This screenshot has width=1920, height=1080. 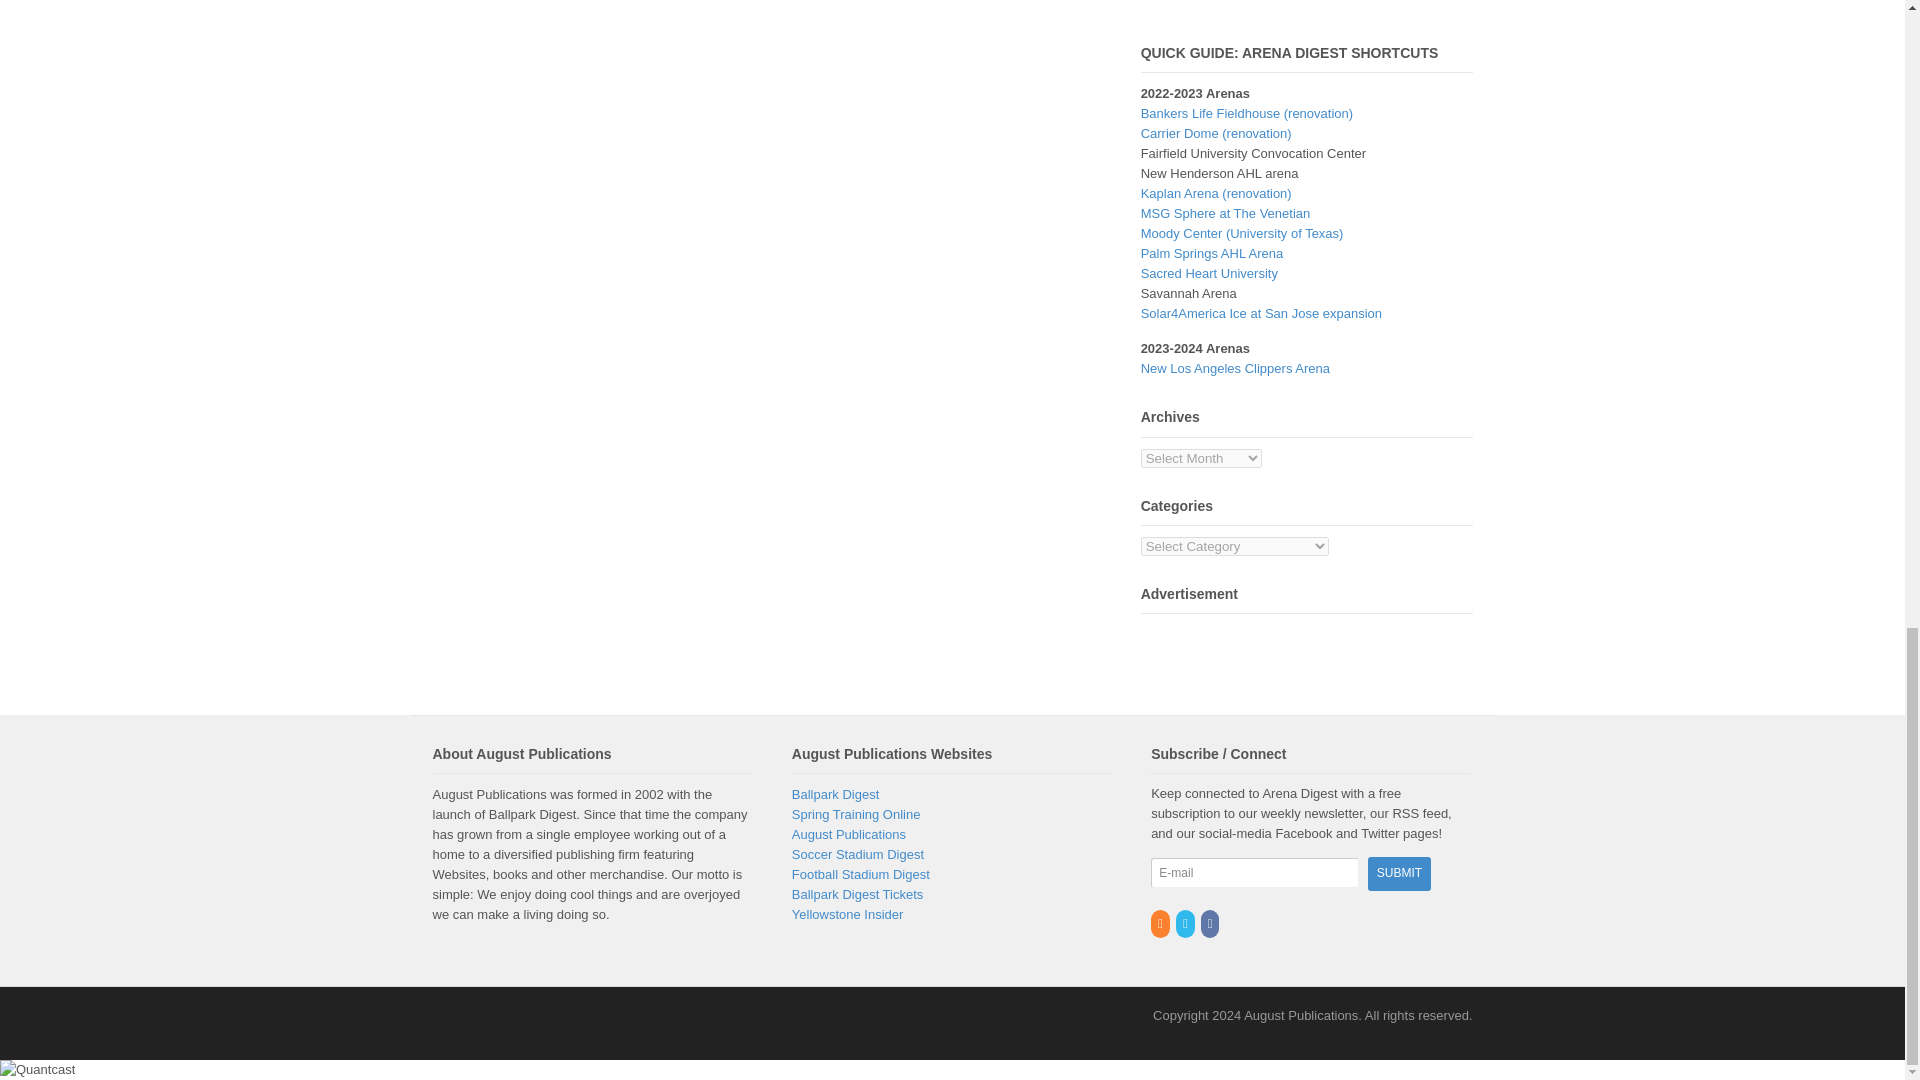 I want to click on RSS, so click(x=1160, y=923).